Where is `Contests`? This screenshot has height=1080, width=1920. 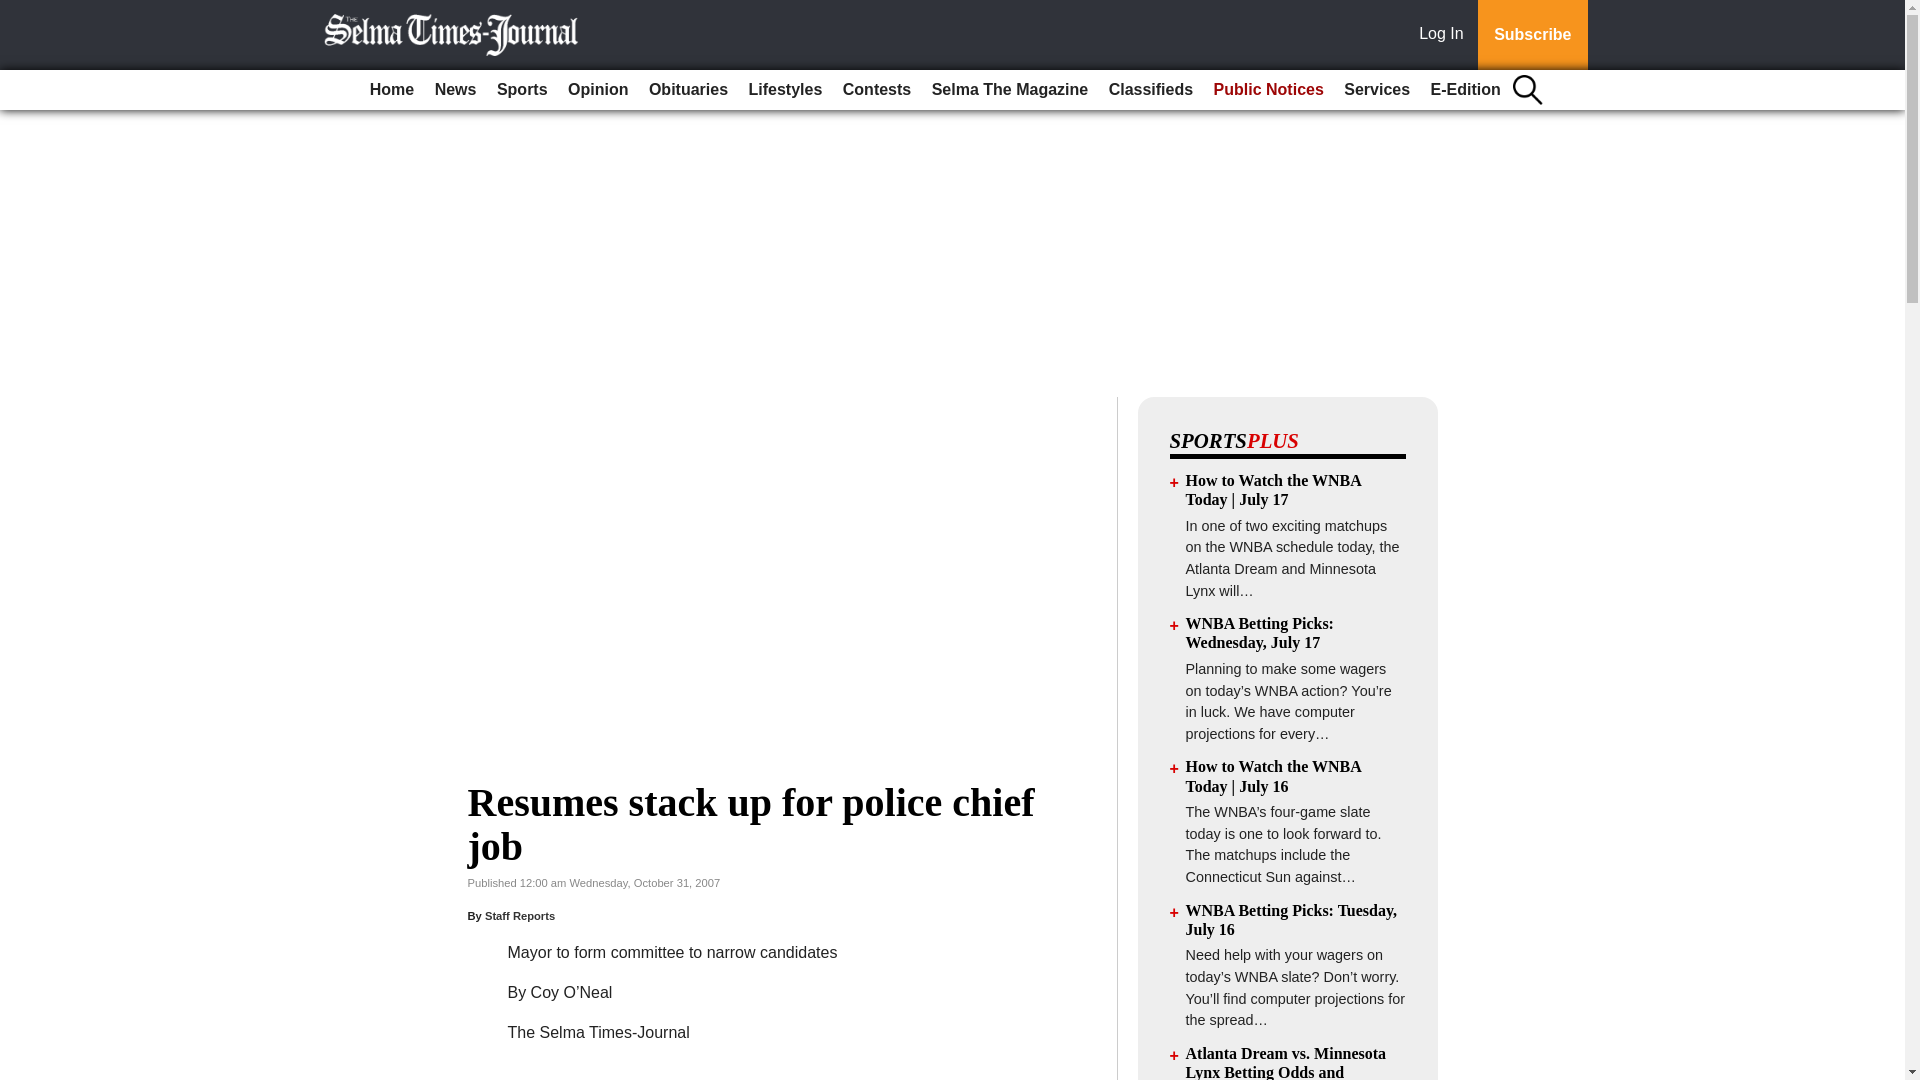 Contests is located at coordinates (877, 90).